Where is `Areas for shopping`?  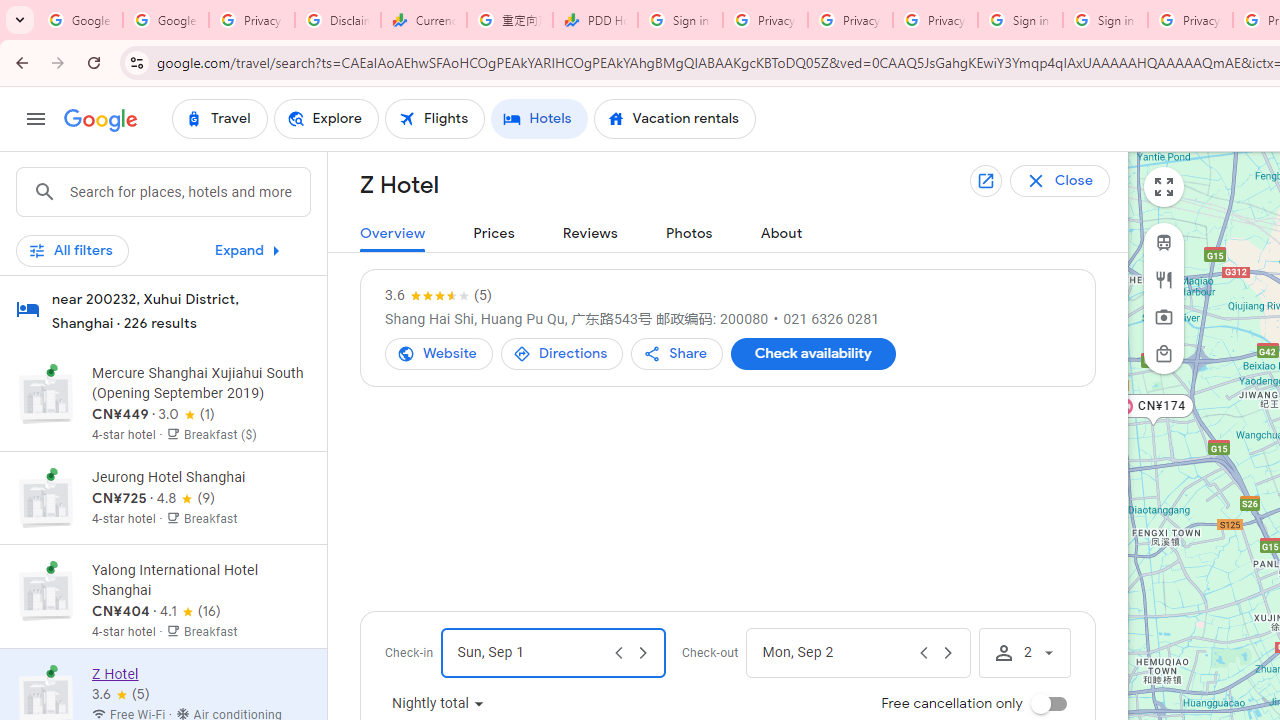 Areas for shopping is located at coordinates (1164, 353).